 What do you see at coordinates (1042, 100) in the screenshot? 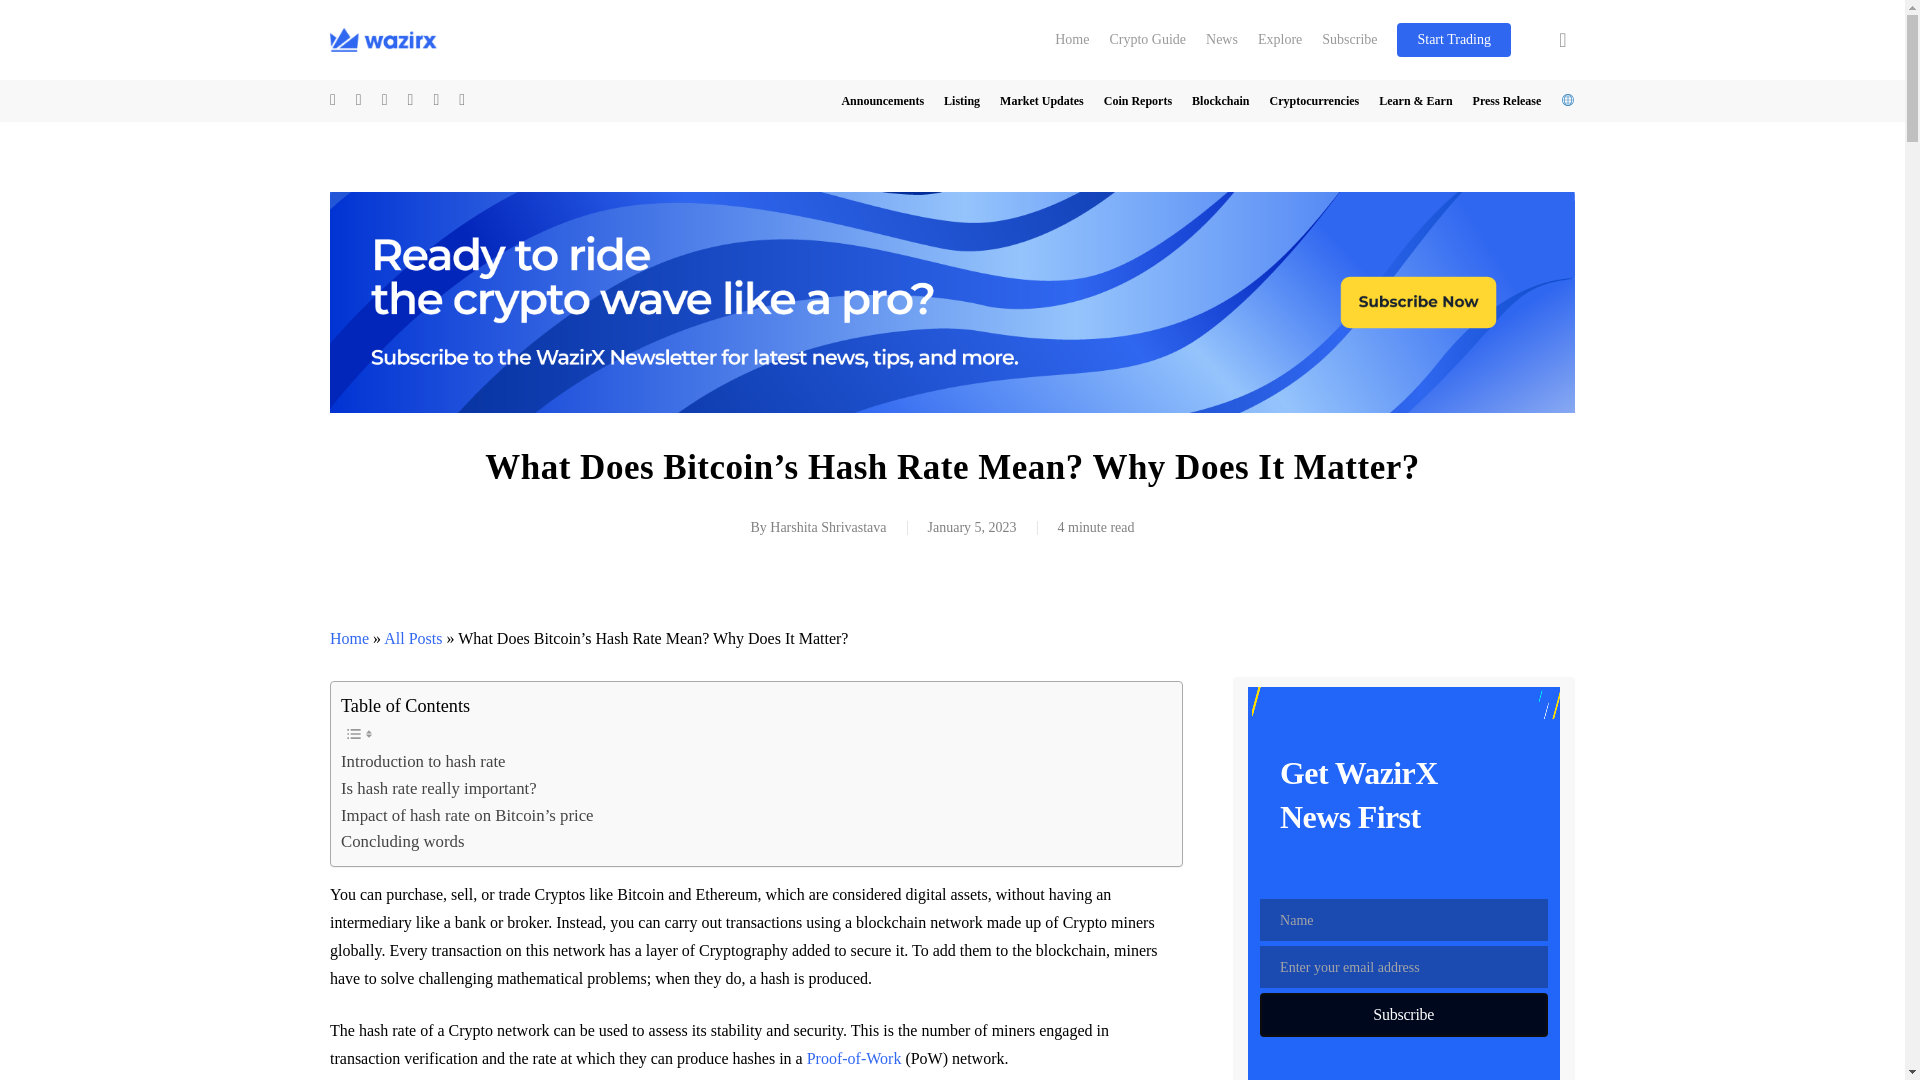
I see `Market Updates` at bounding box center [1042, 100].